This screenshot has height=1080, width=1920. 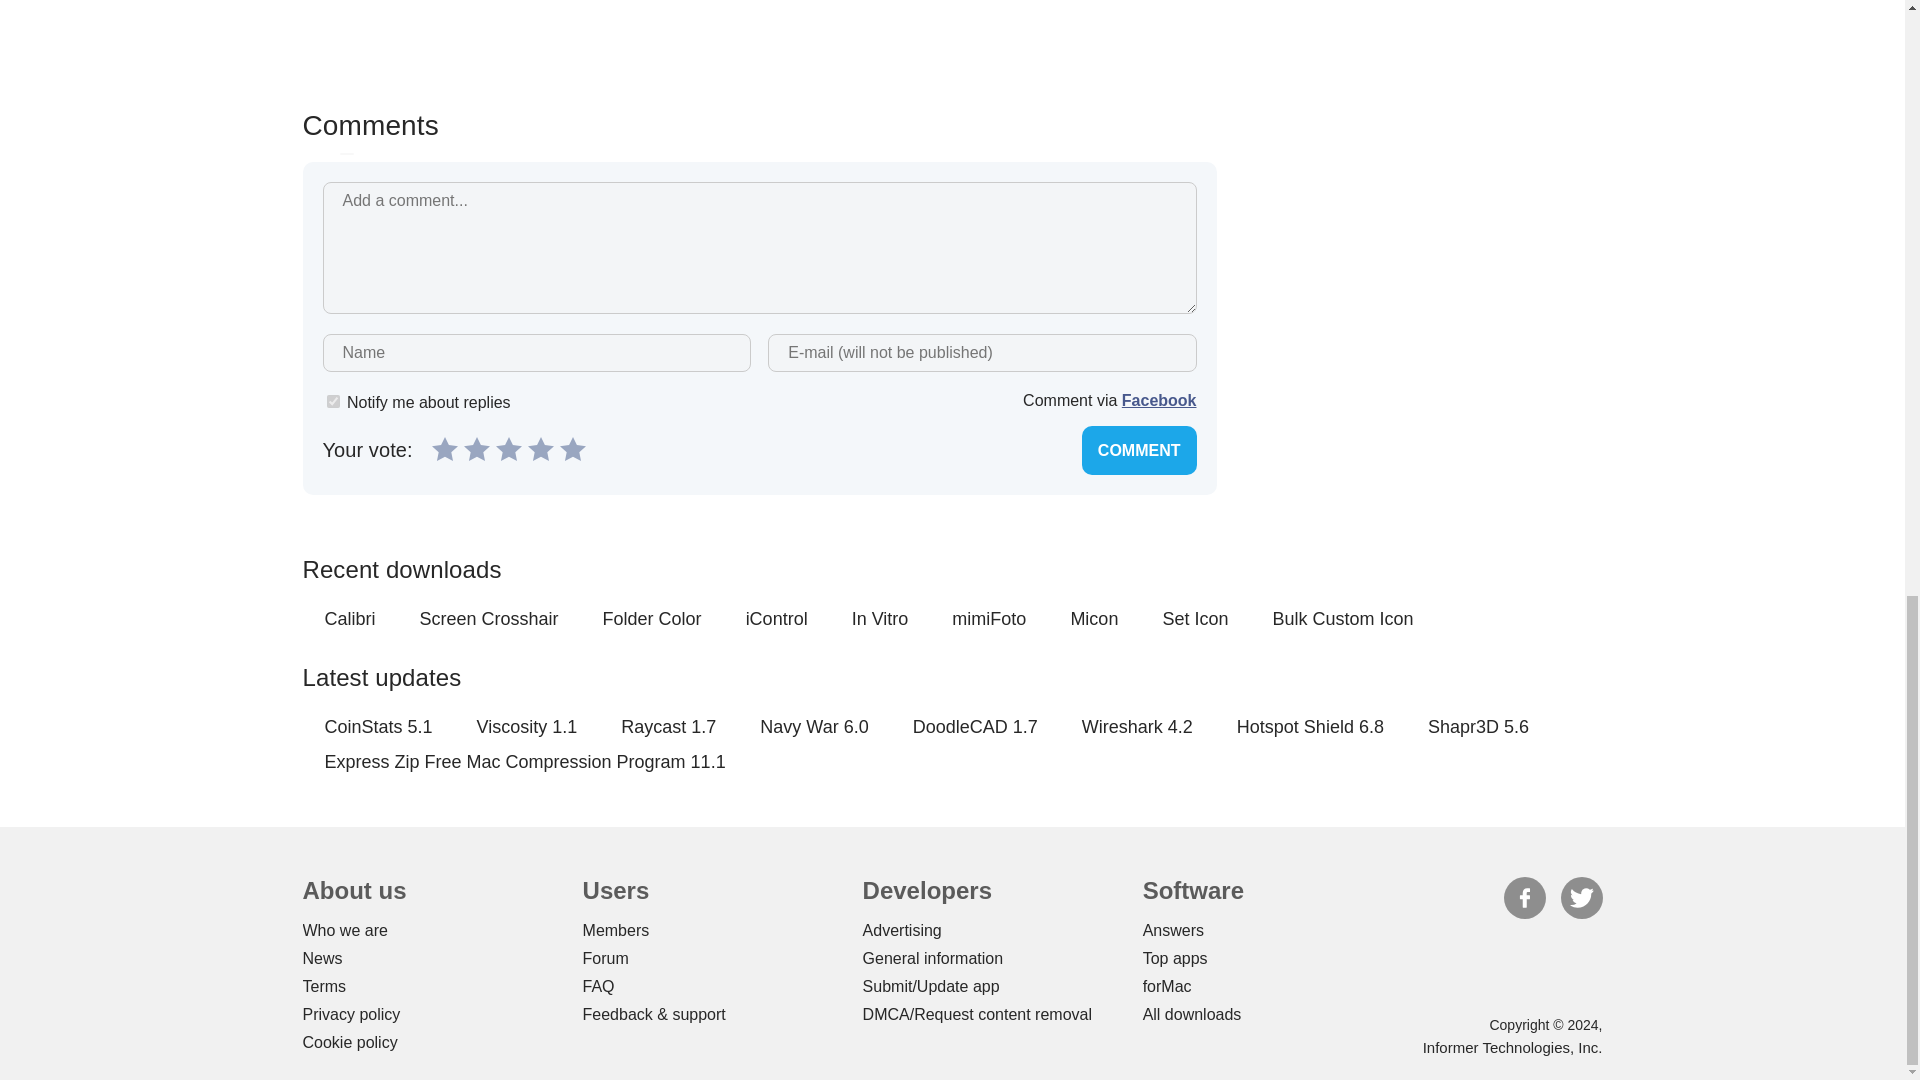 I want to click on 2, so click(x=476, y=449).